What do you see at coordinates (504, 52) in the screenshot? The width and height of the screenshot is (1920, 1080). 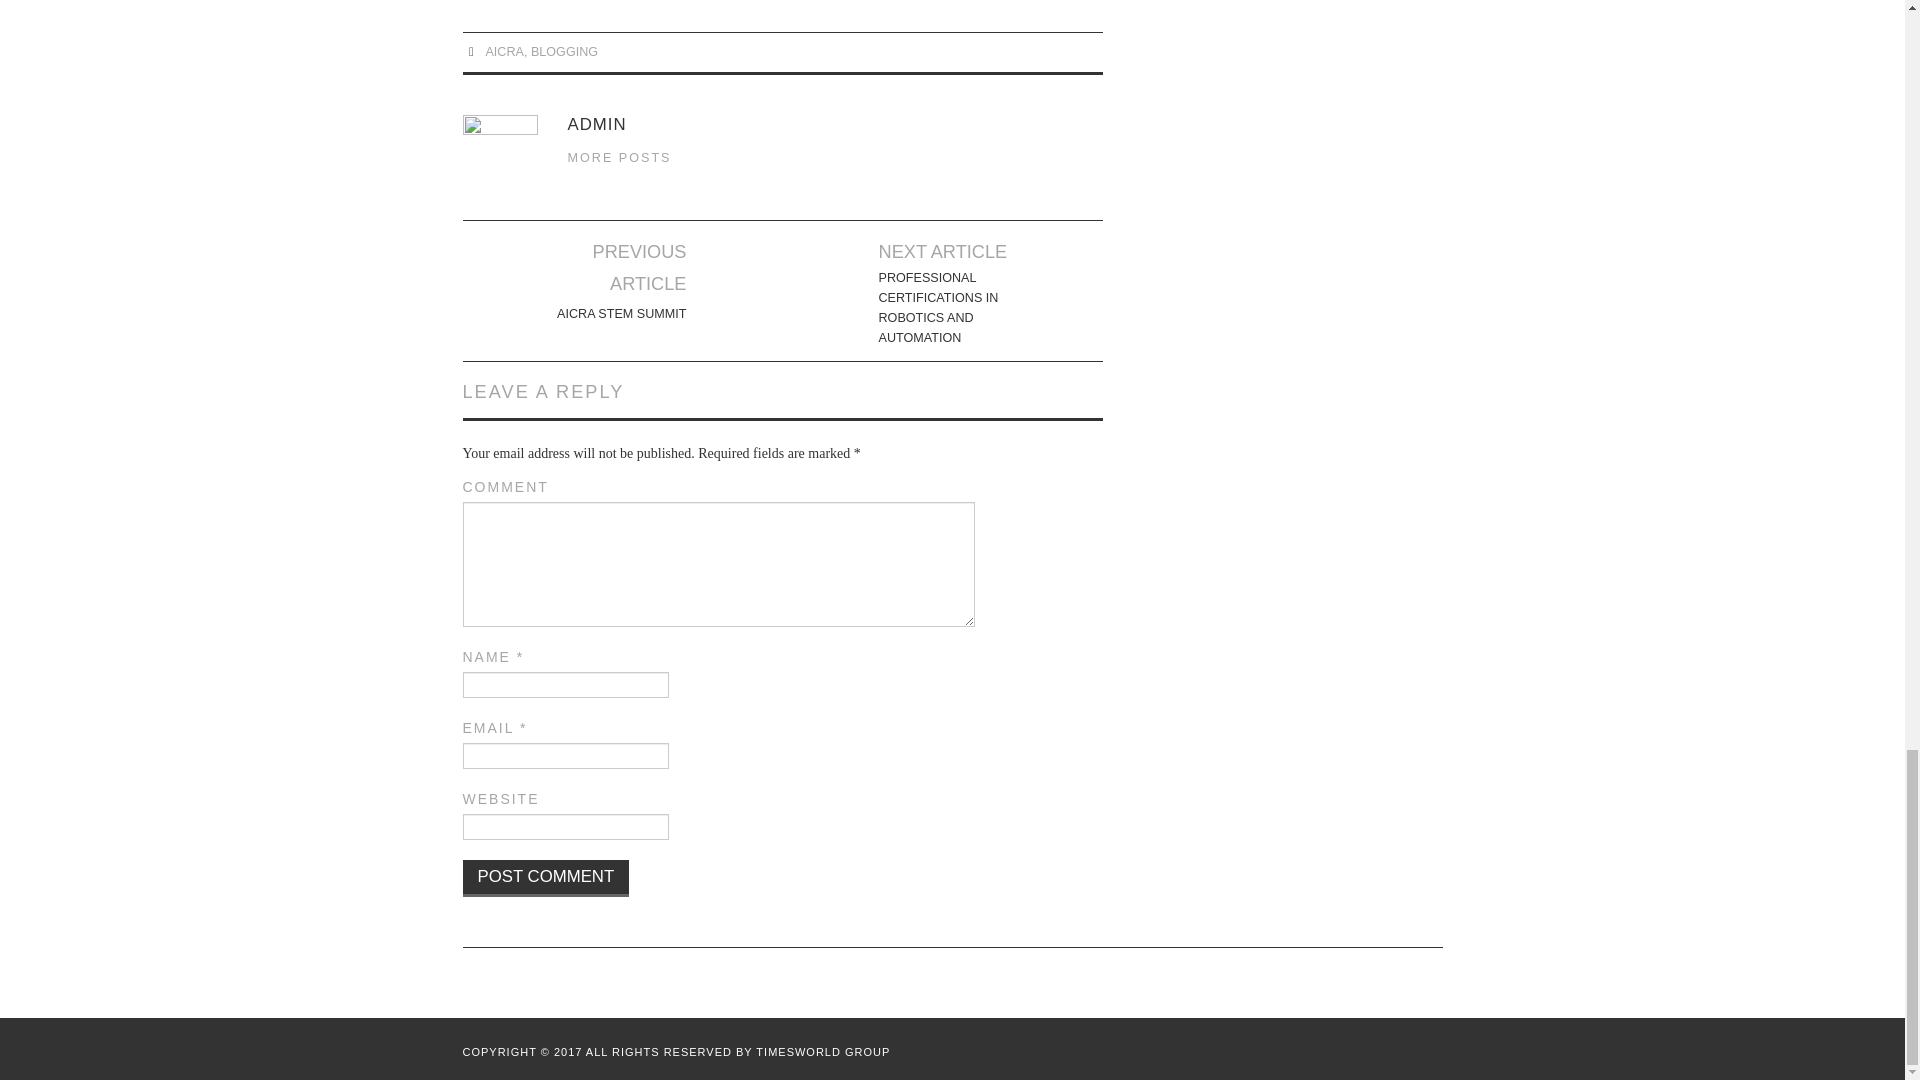 I see `AICRA` at bounding box center [504, 52].